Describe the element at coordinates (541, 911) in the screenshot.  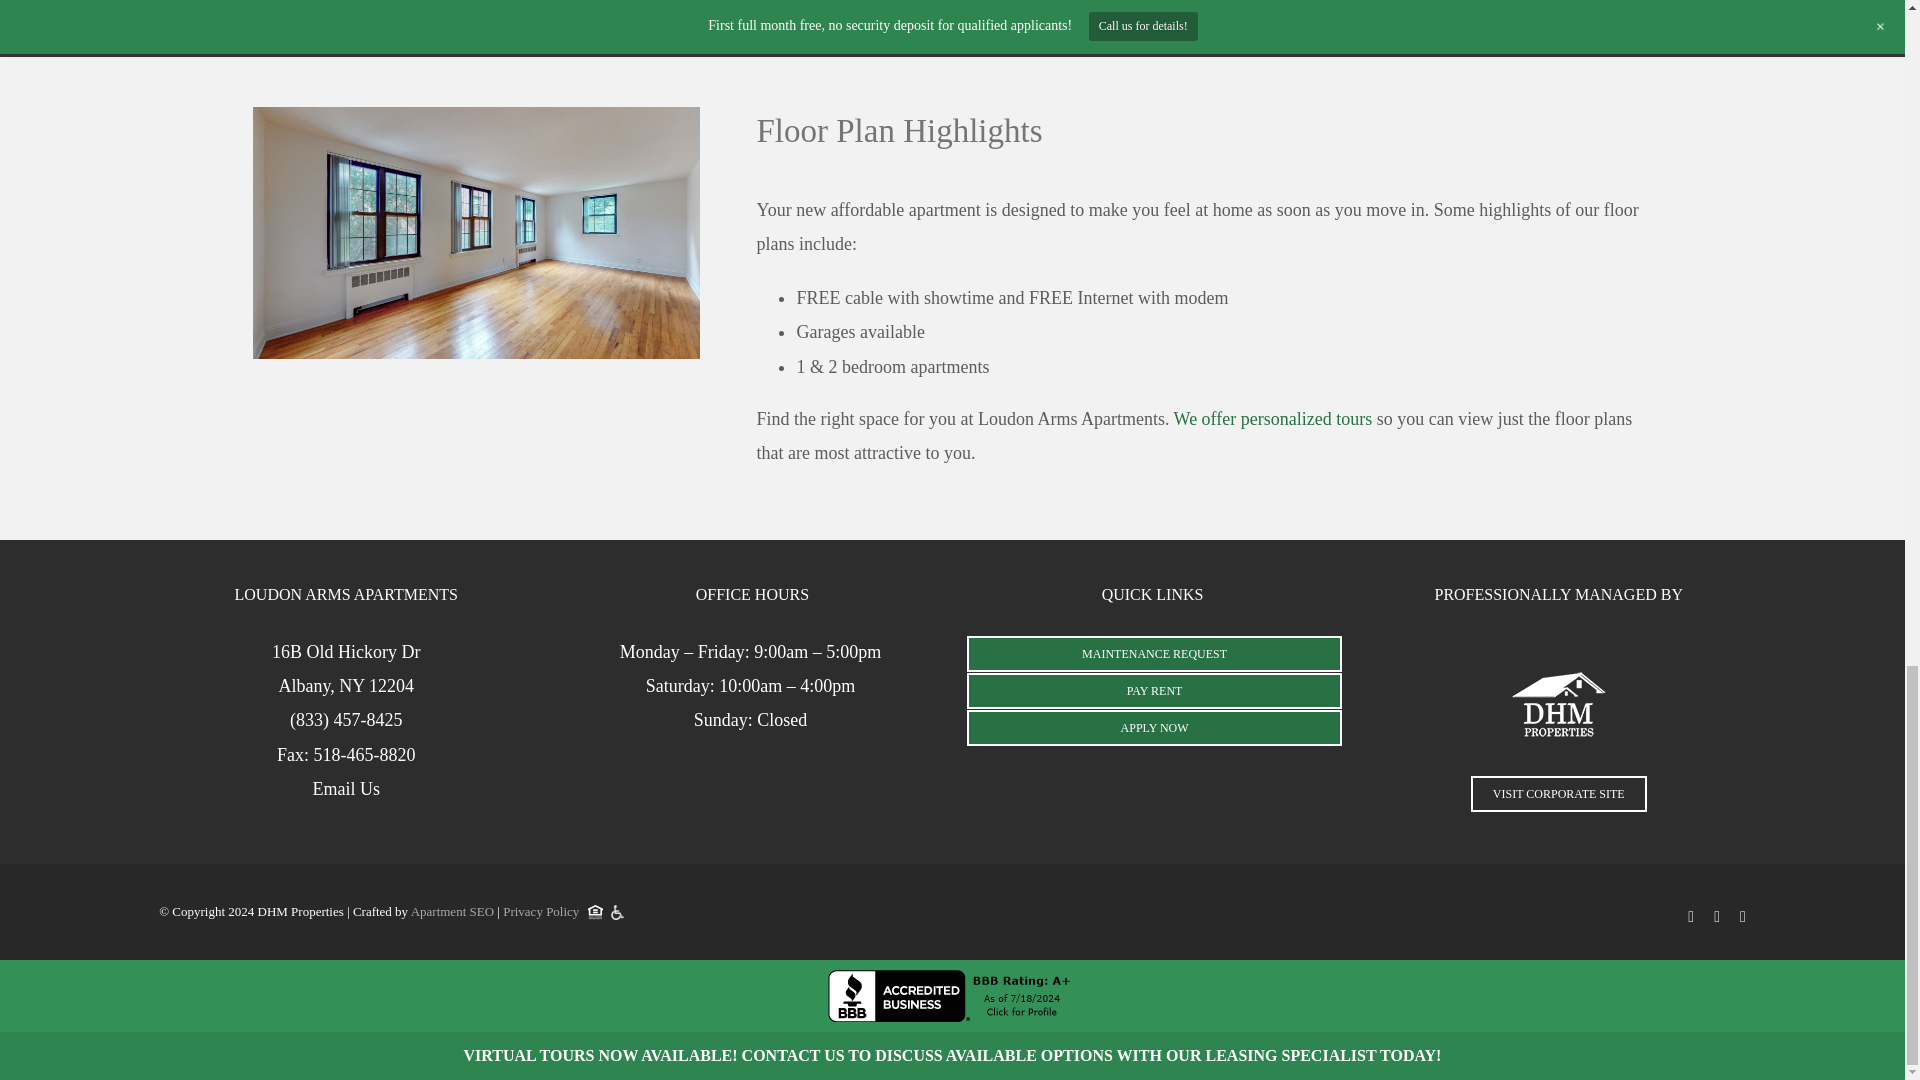
I see `VISIT CORPORATE SITE` at that location.